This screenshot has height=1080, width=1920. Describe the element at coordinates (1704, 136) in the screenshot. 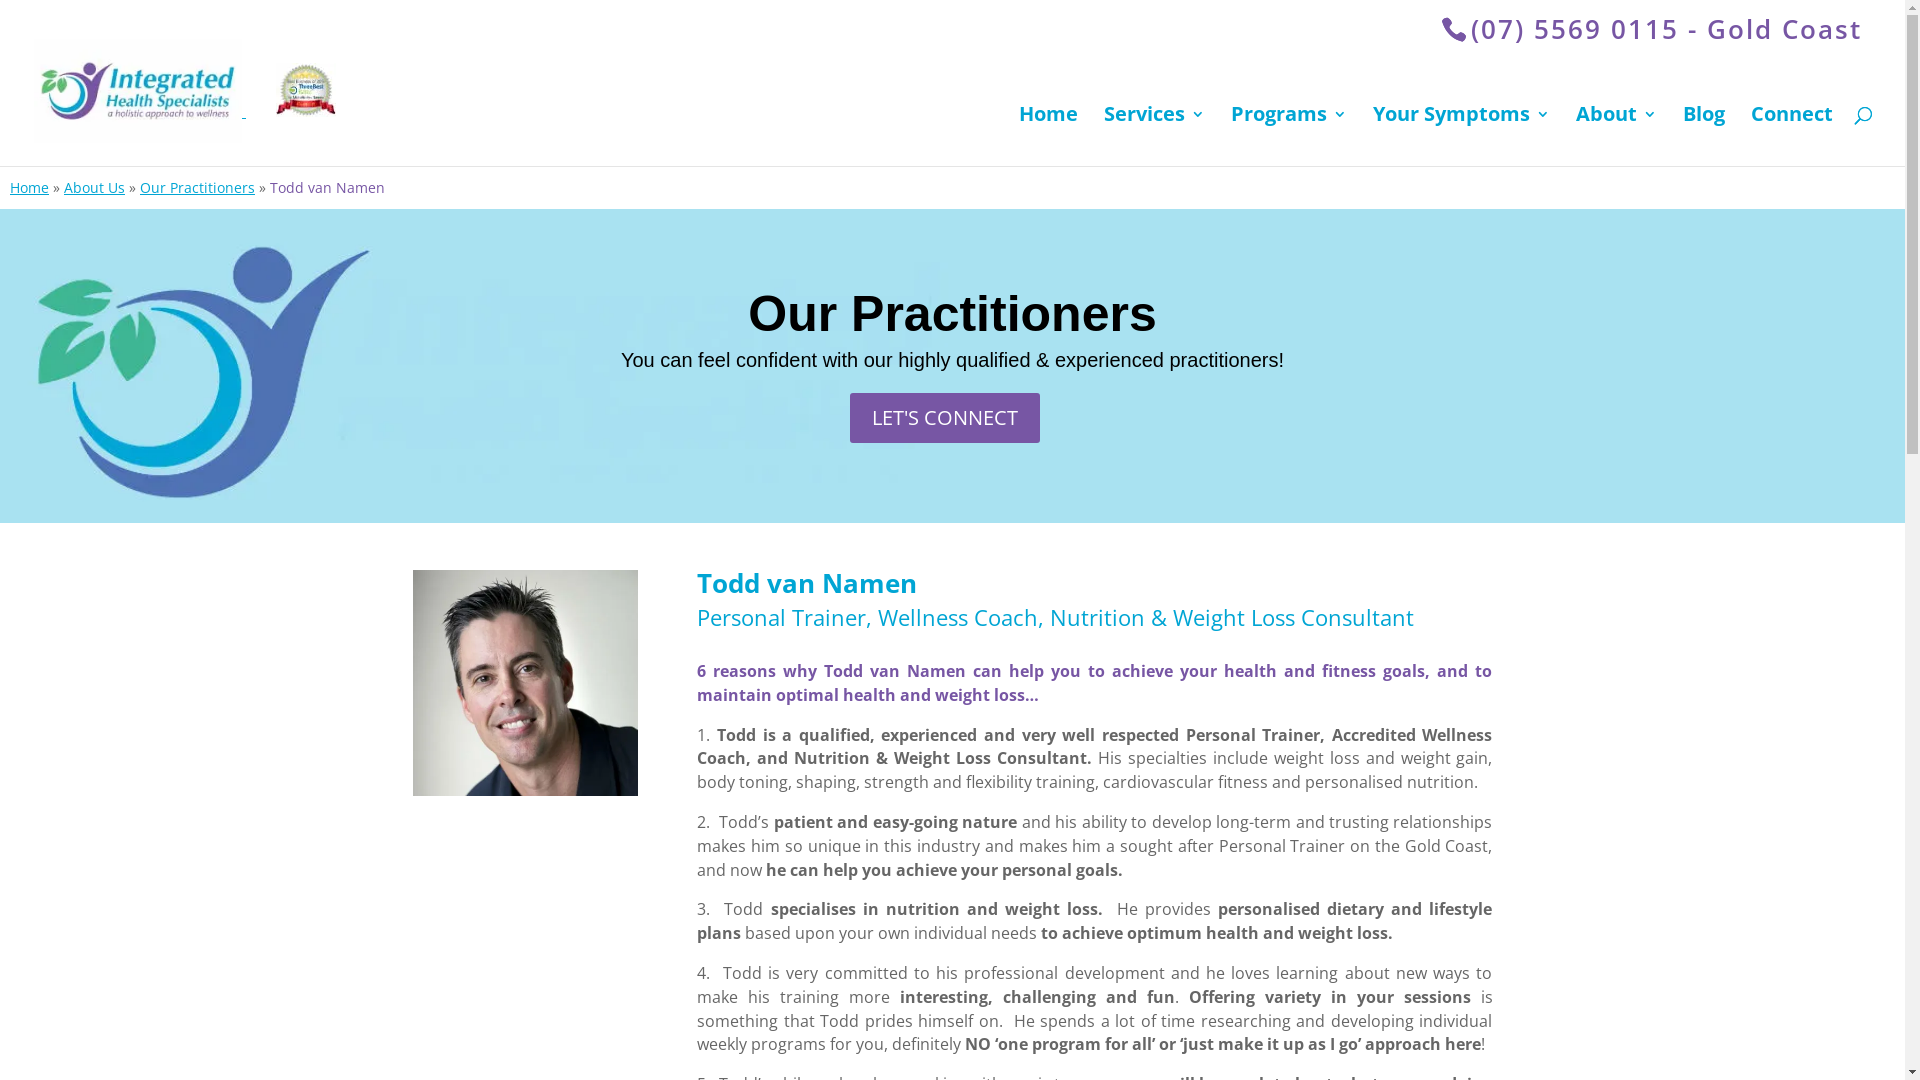

I see `Blog` at that location.